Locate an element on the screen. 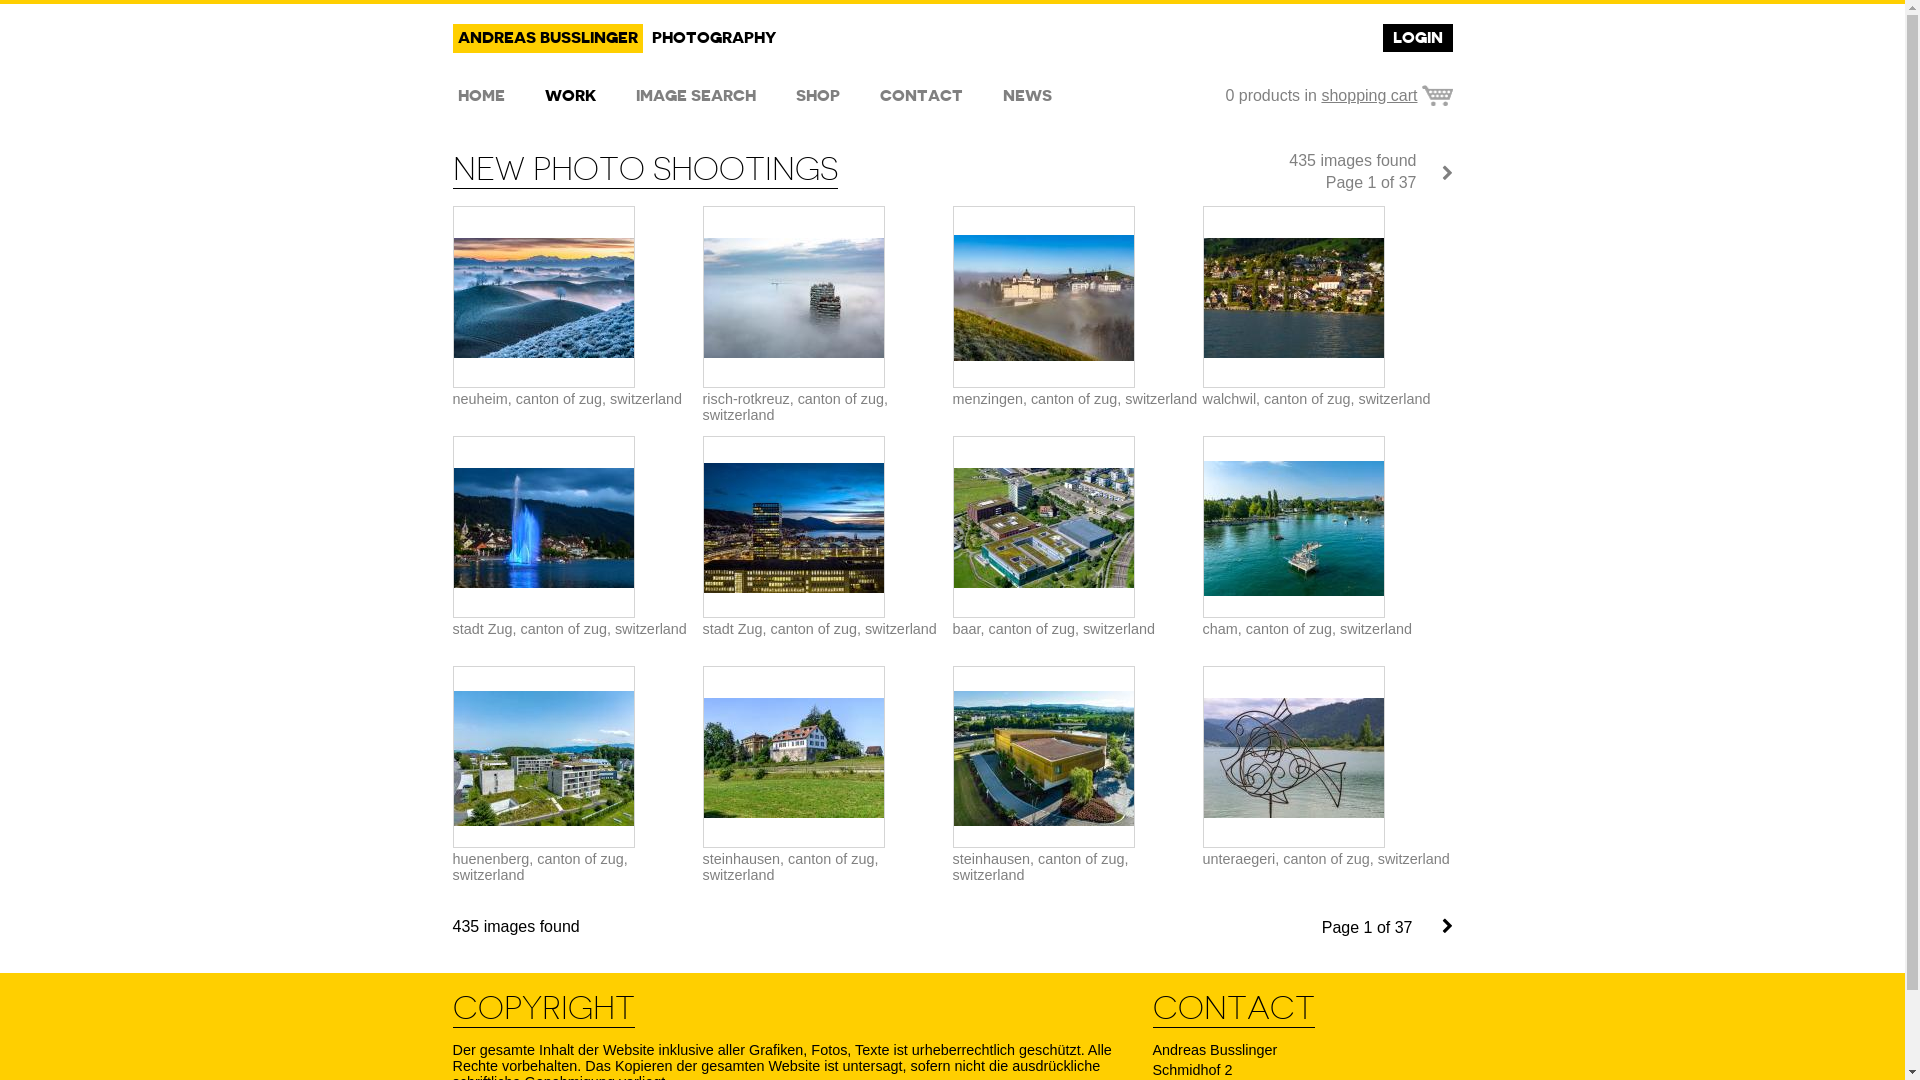  WORK is located at coordinates (570, 96).